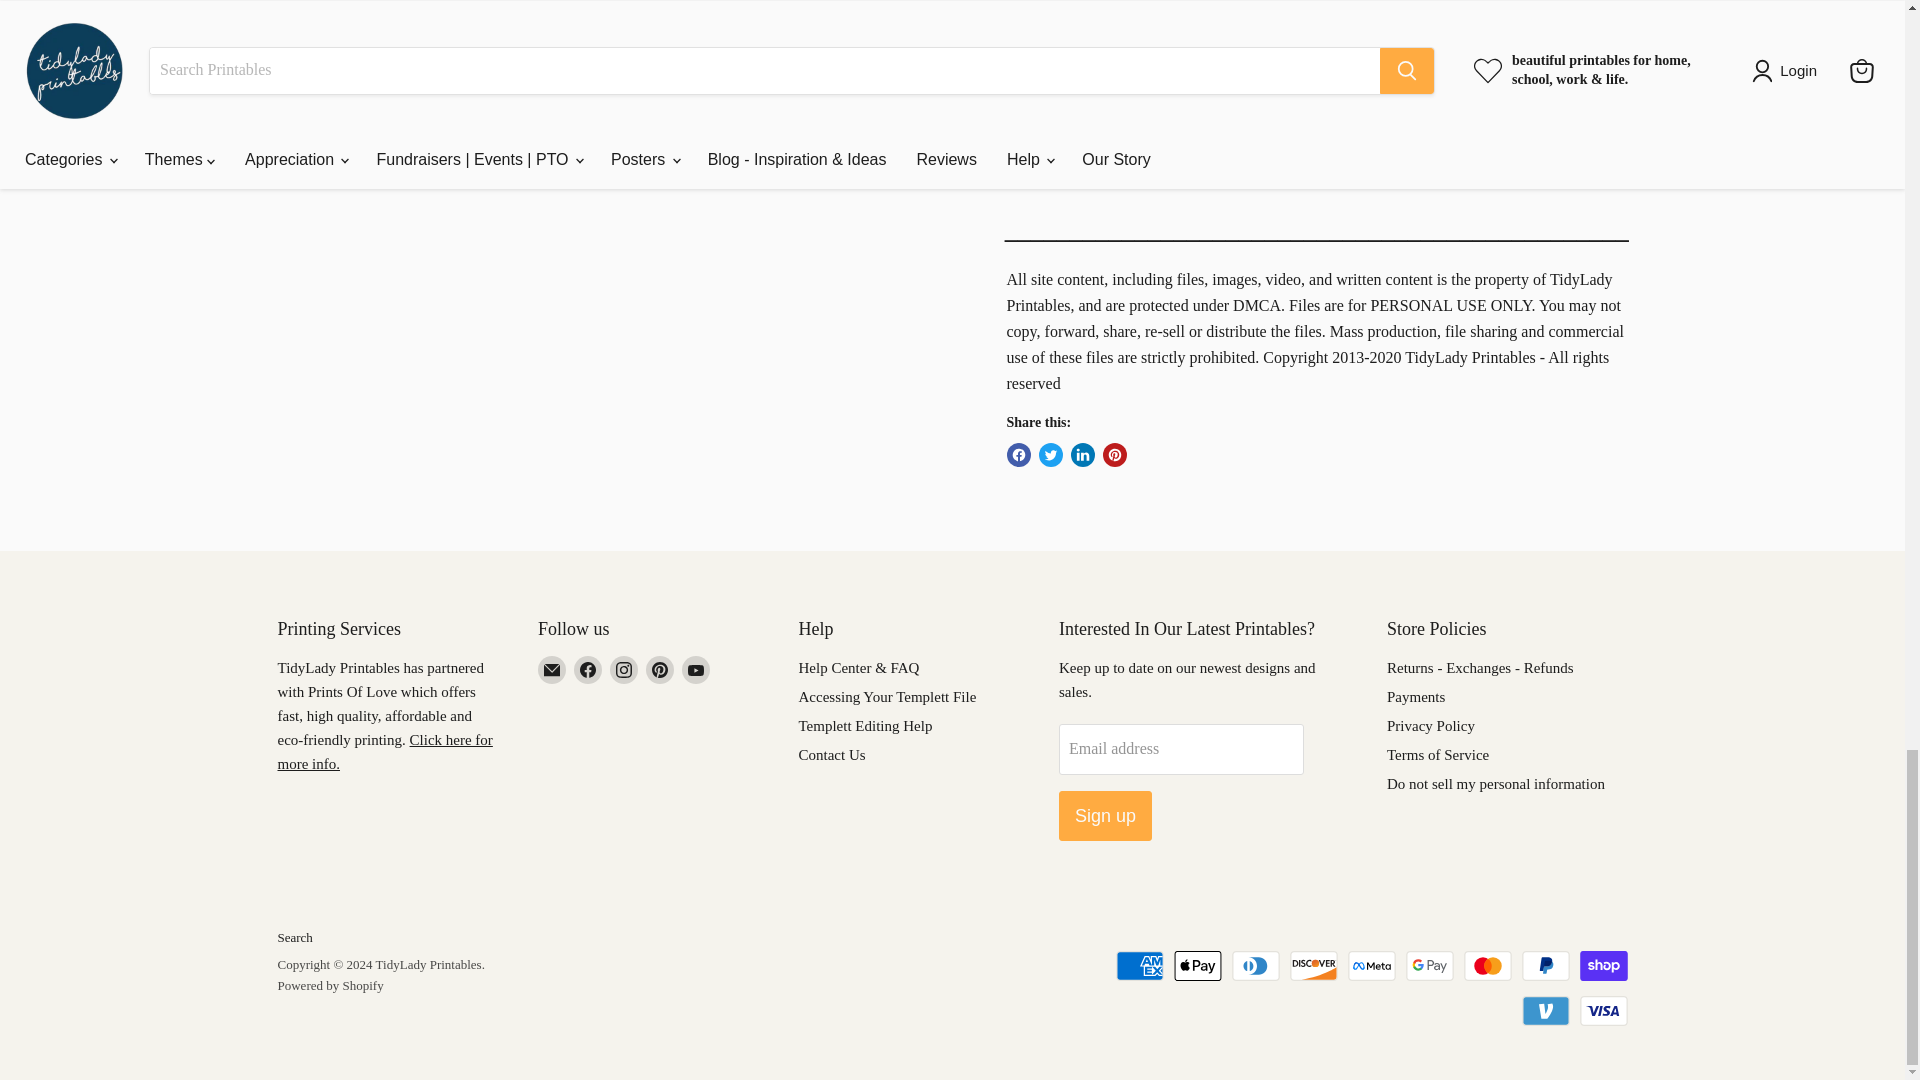 This screenshot has height=1080, width=1920. I want to click on Email, so click(552, 669).